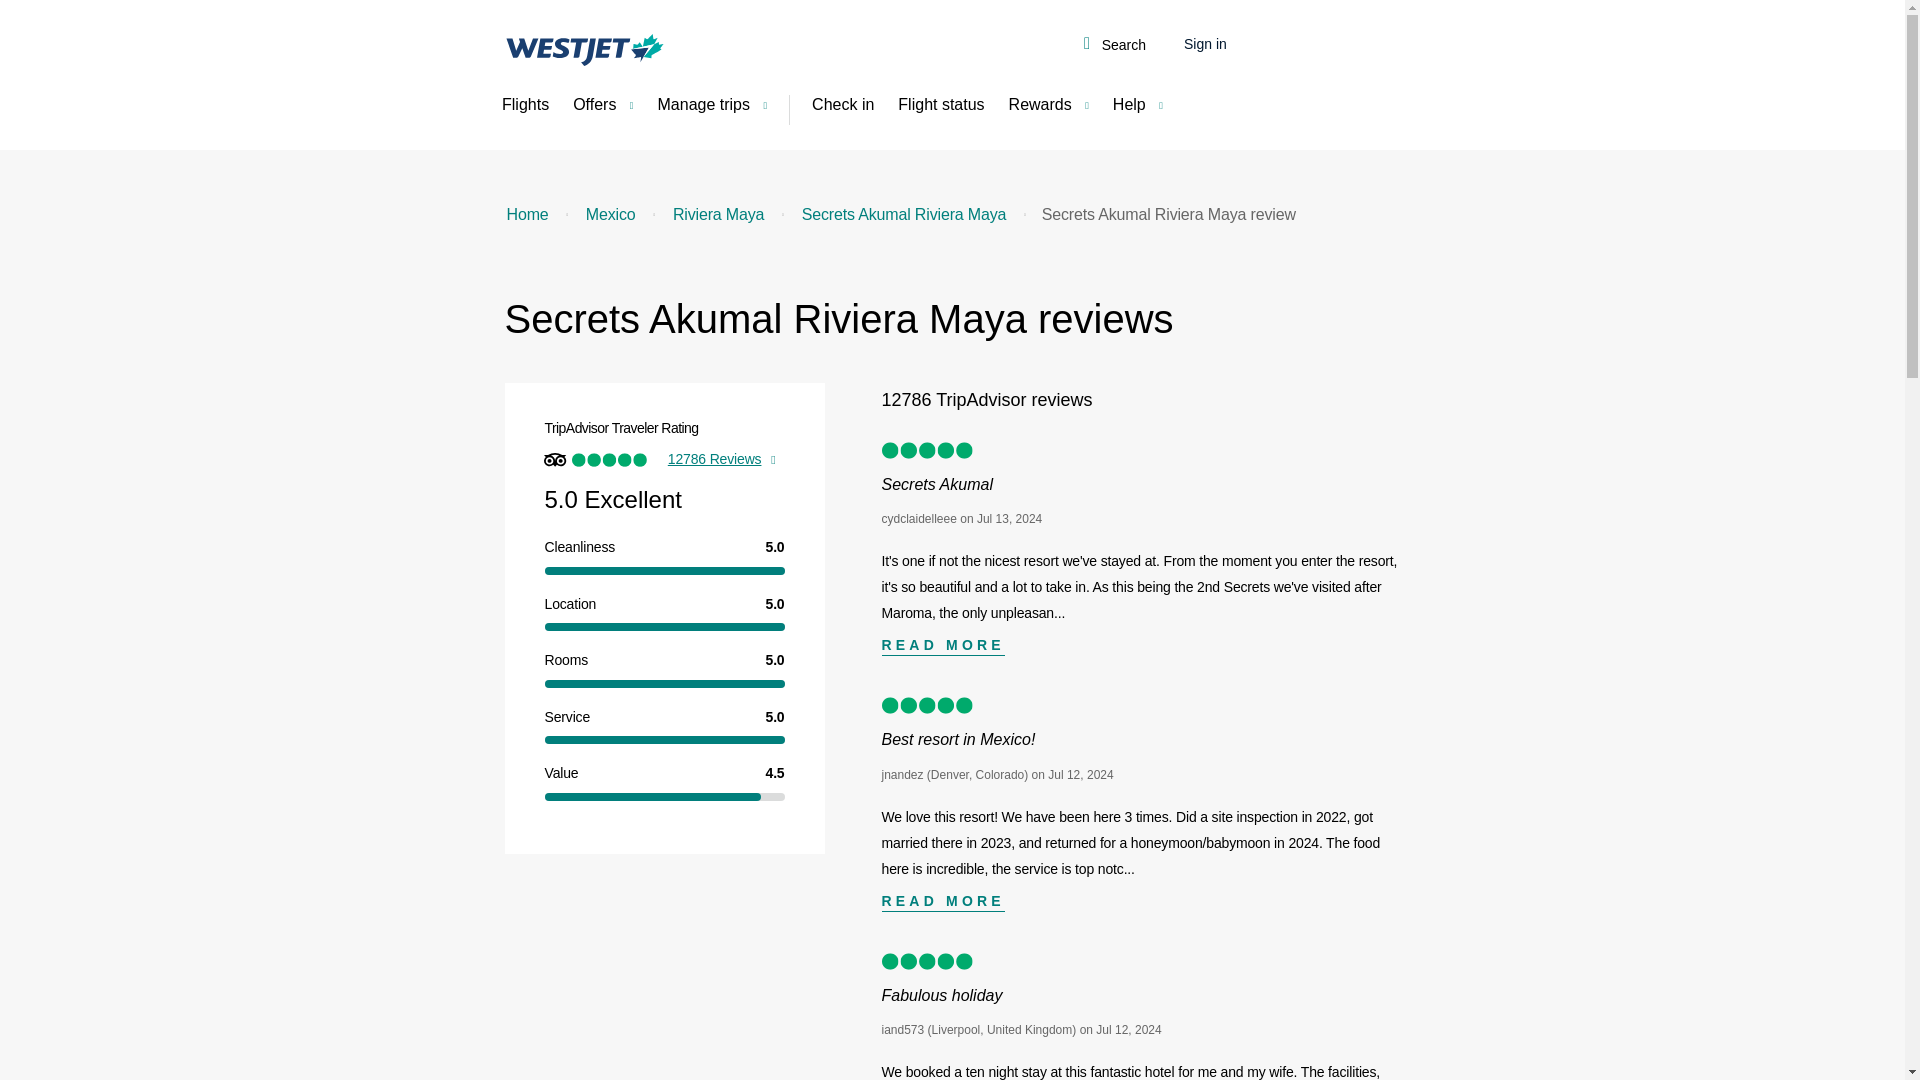 Image resolution: width=1920 pixels, height=1080 pixels. I want to click on Sign in, so click(1205, 44).